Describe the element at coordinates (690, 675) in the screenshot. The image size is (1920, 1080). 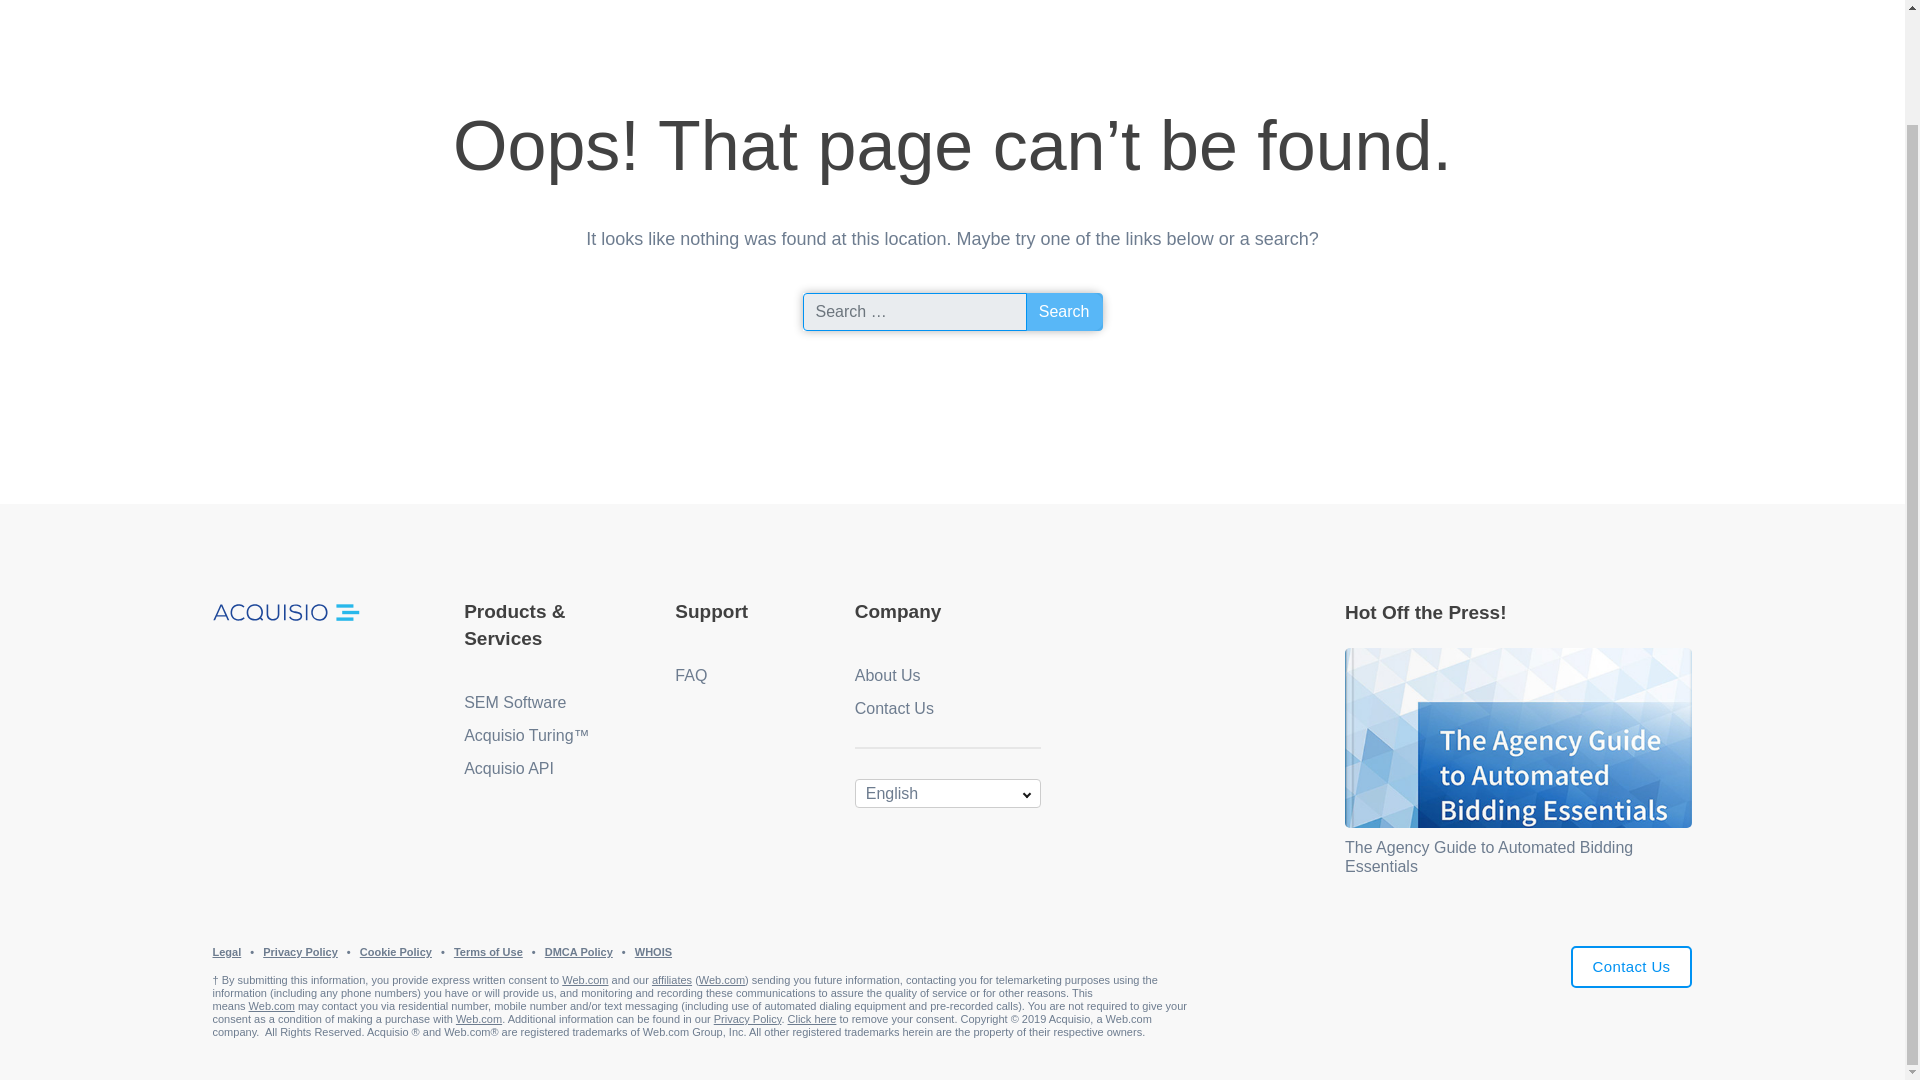
I see `FAQ` at that location.